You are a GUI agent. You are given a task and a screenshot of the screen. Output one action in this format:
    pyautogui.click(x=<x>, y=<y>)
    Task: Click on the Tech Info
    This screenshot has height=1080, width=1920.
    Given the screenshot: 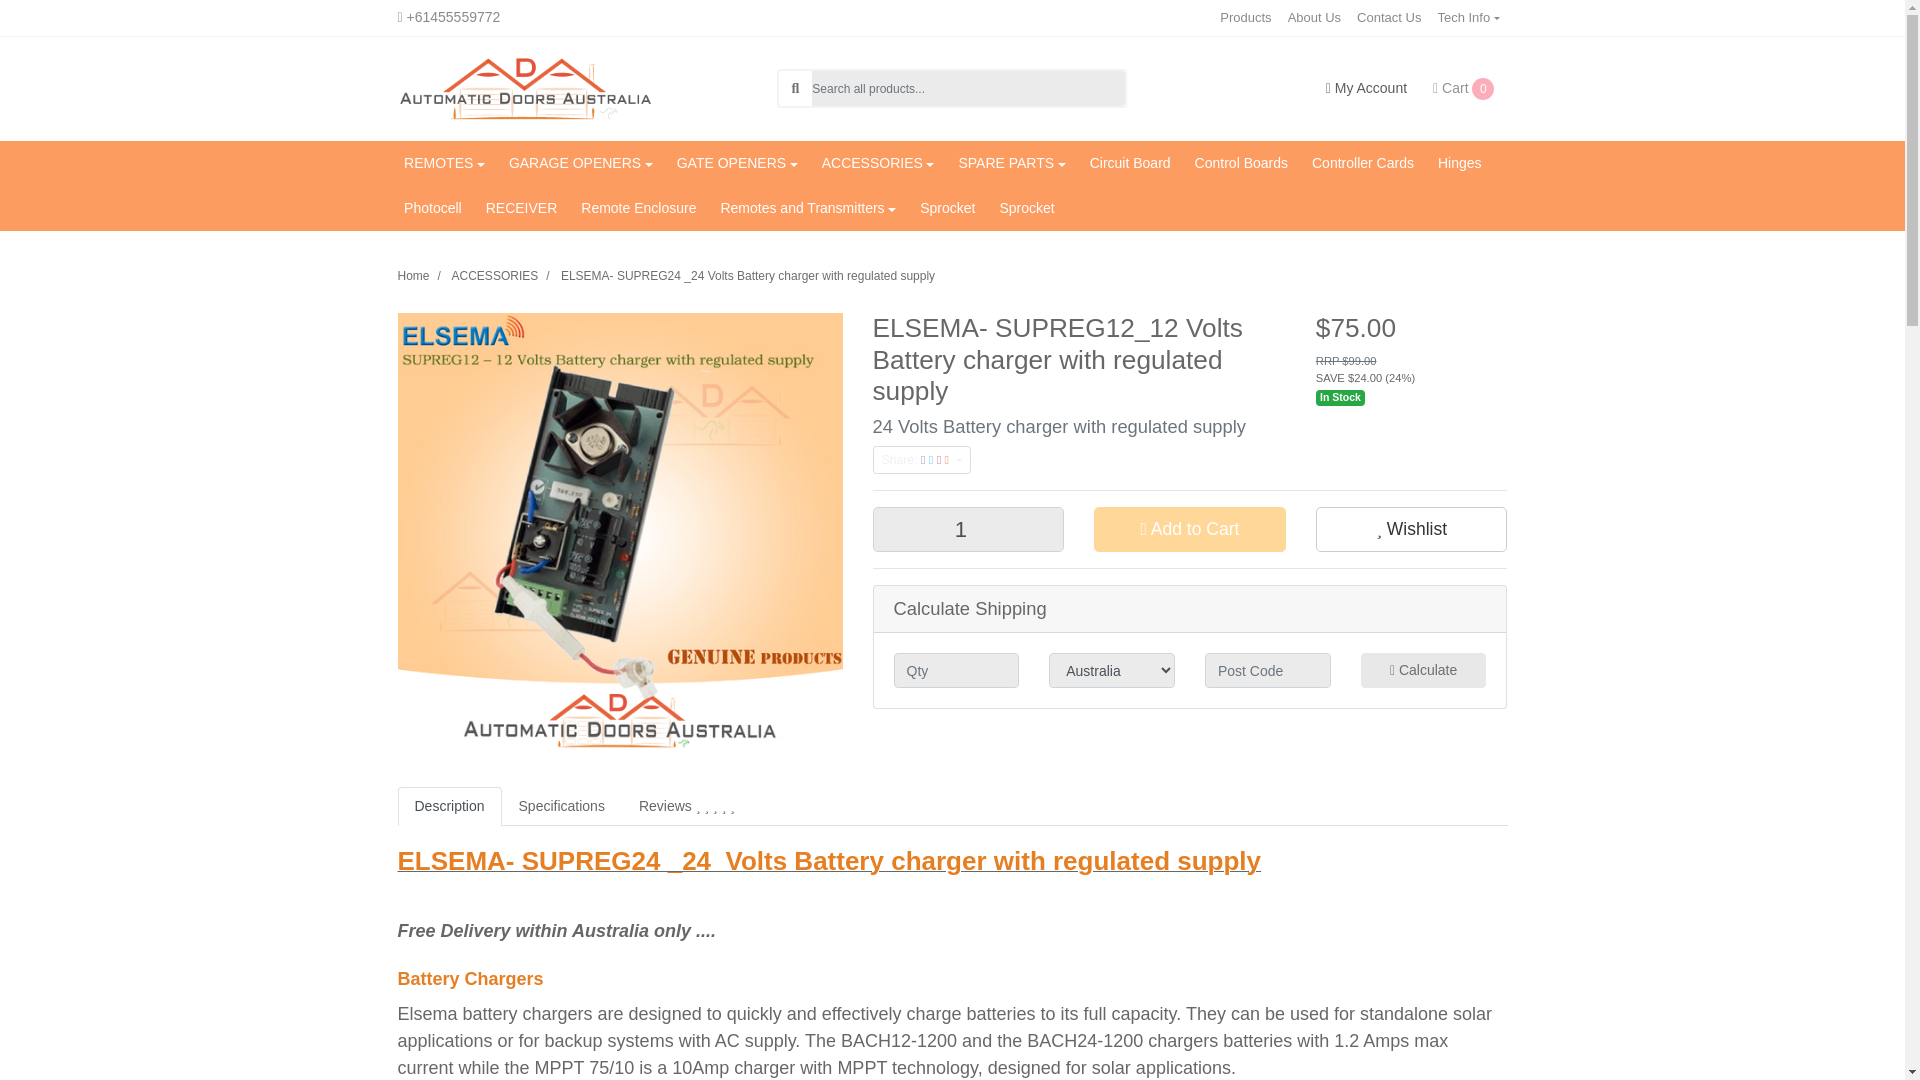 What is the action you would take?
    pyautogui.click(x=1468, y=18)
    